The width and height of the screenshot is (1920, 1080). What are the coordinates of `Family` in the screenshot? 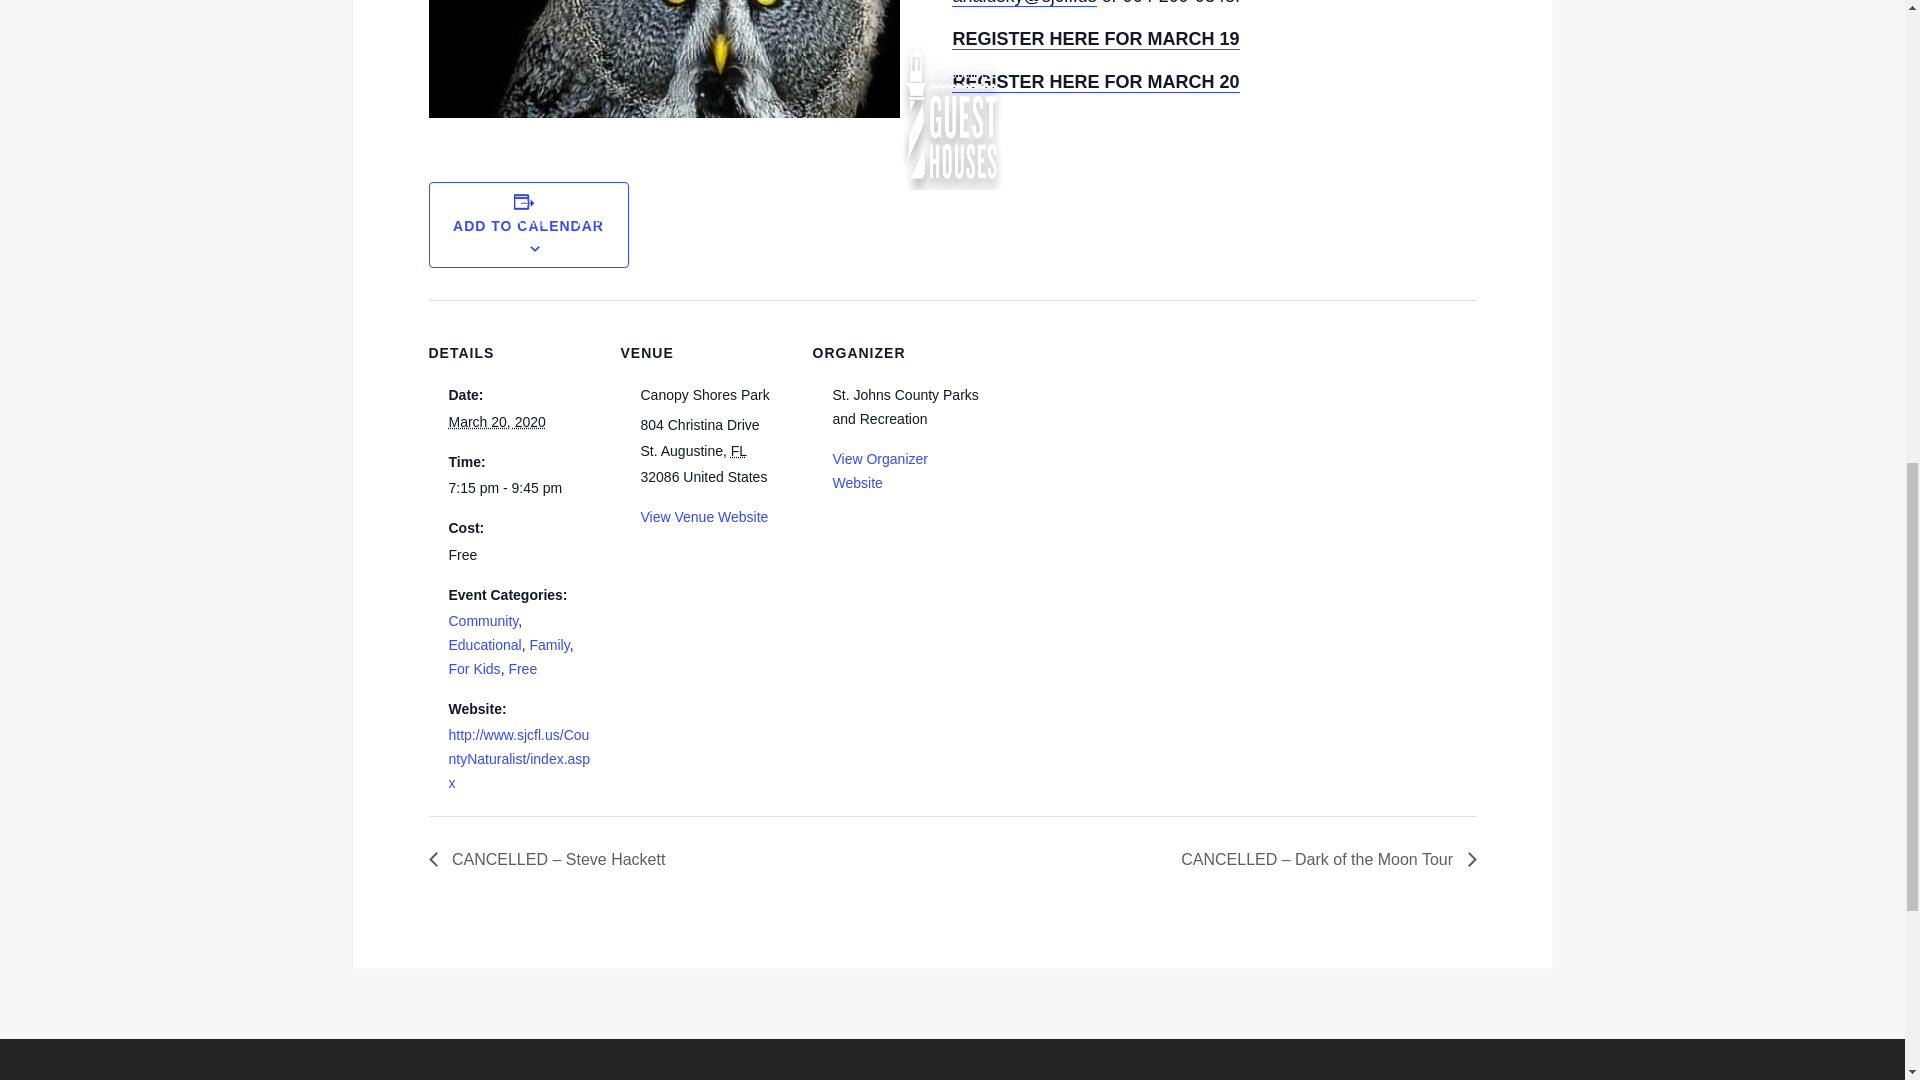 It's located at (548, 645).